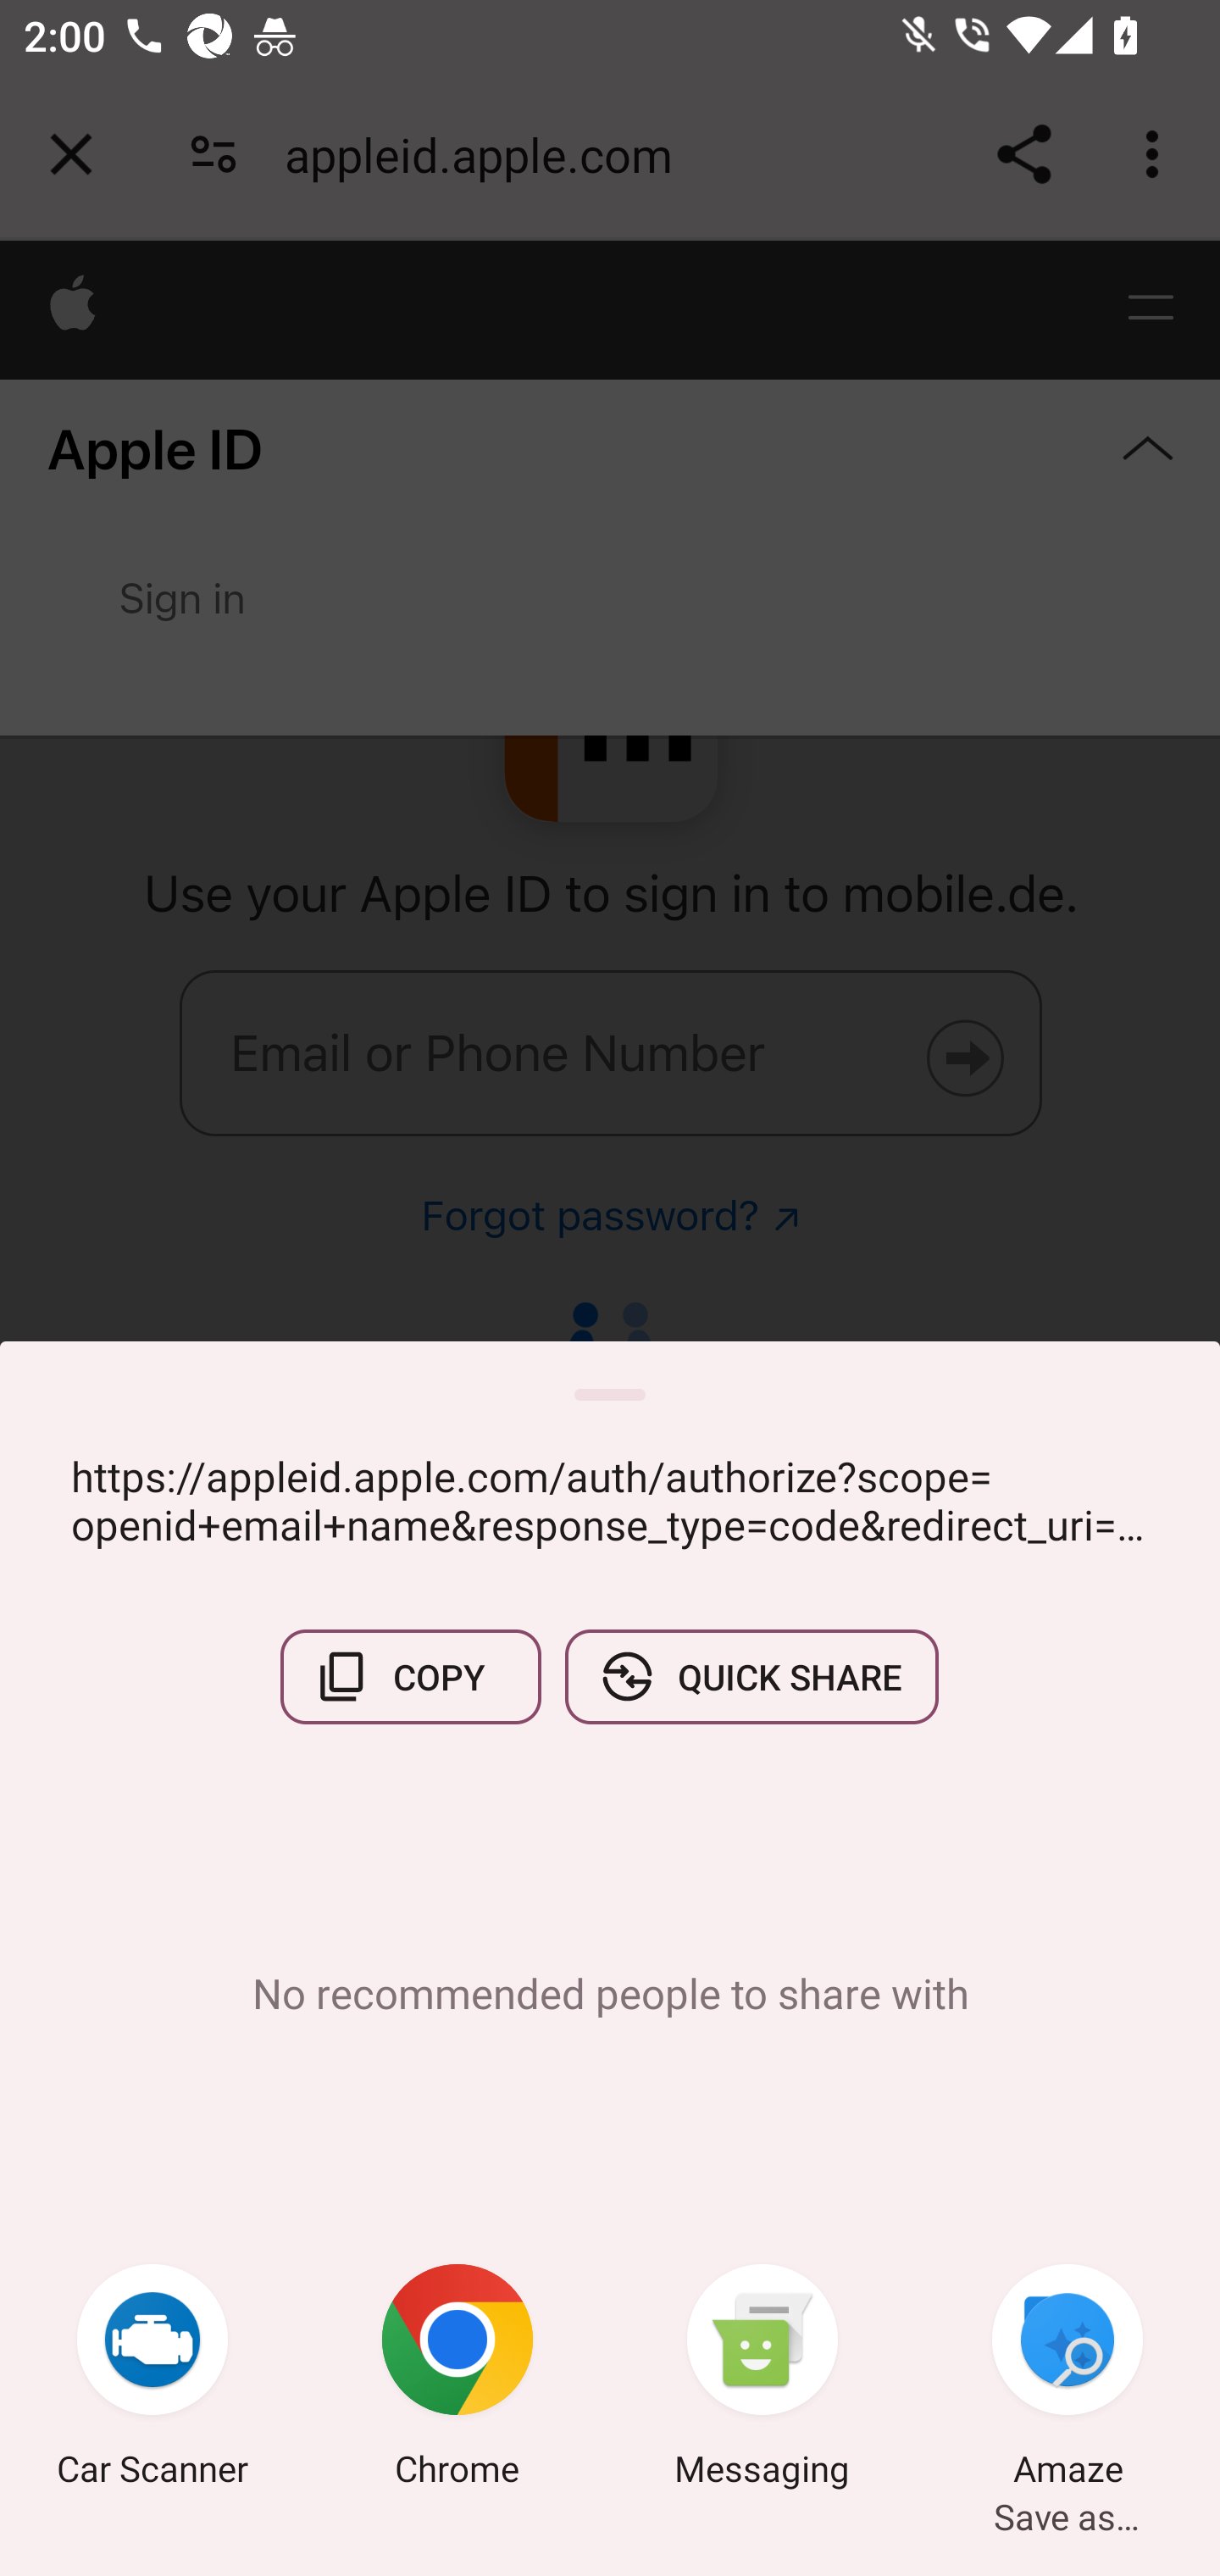 The width and height of the screenshot is (1220, 2576). Describe the element at coordinates (411, 1676) in the screenshot. I see `COPY` at that location.